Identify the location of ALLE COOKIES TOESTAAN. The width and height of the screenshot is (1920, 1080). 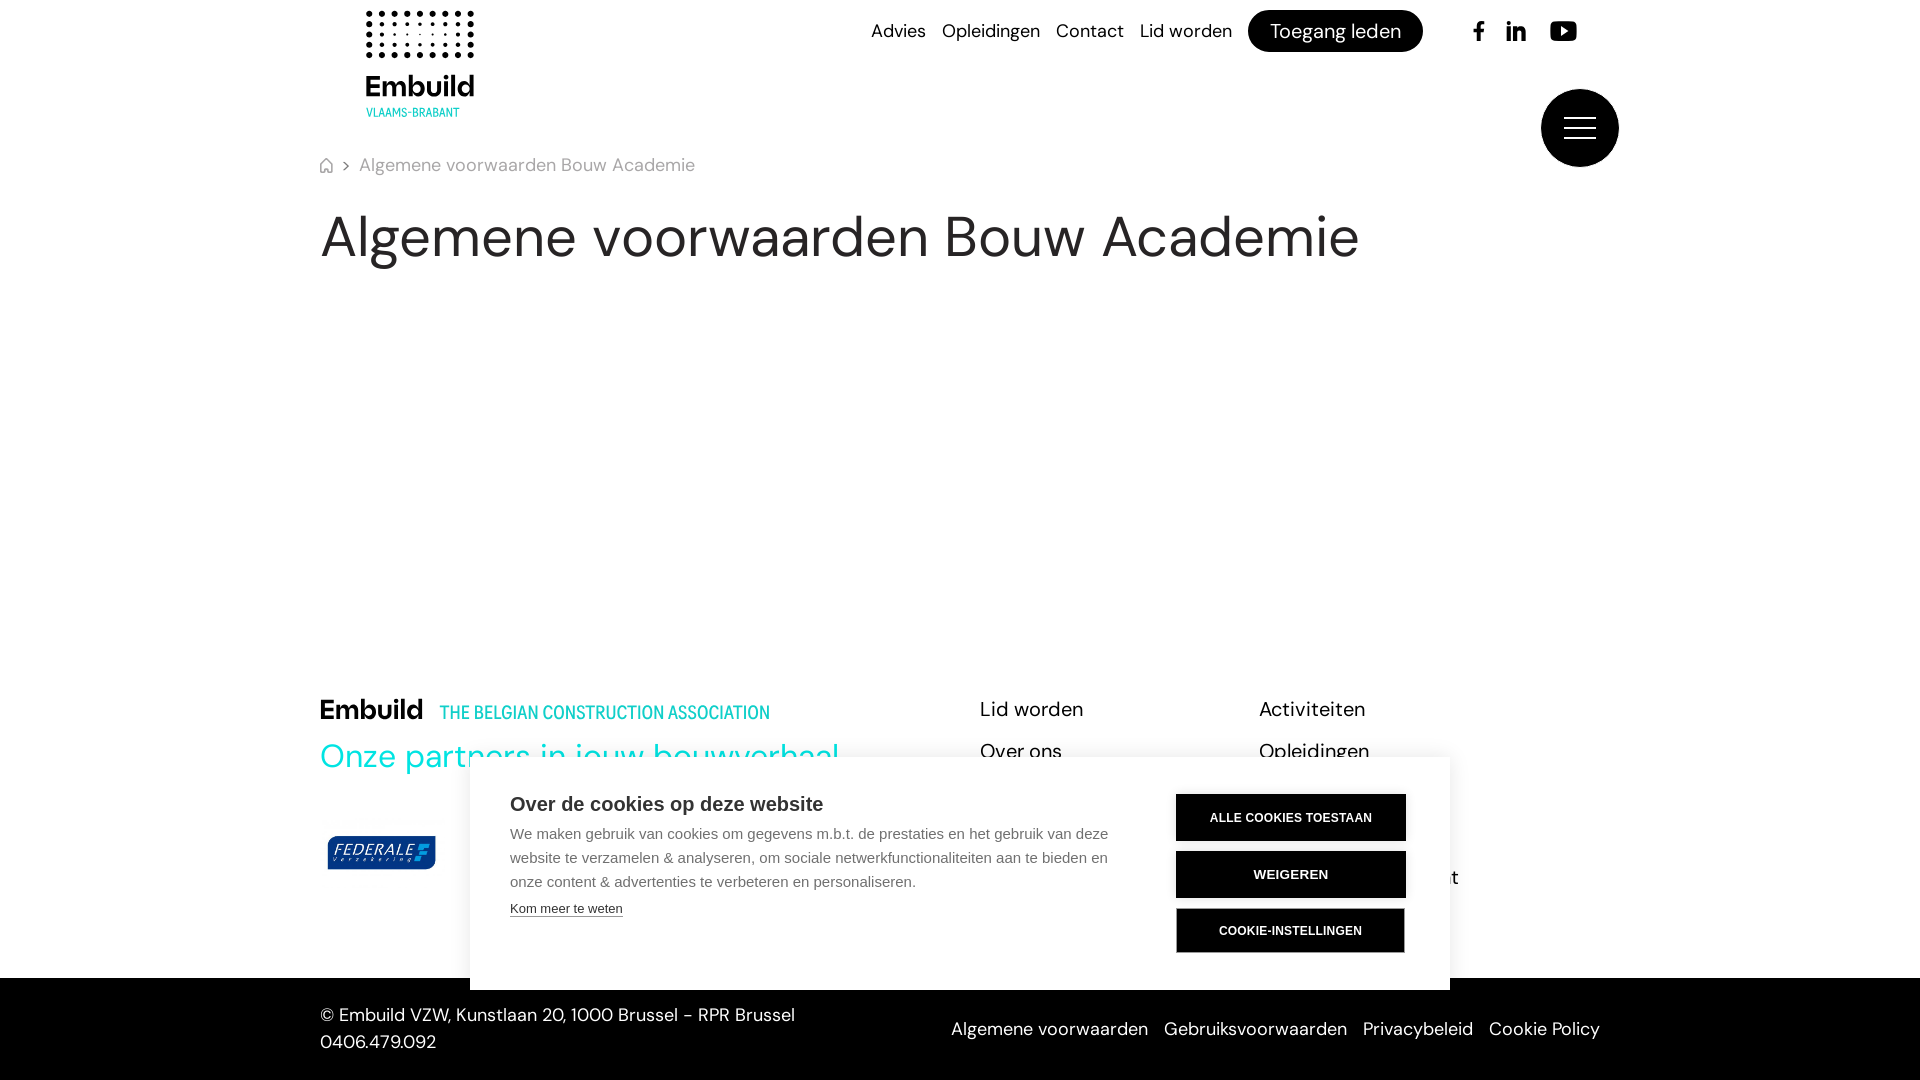
(1291, 818).